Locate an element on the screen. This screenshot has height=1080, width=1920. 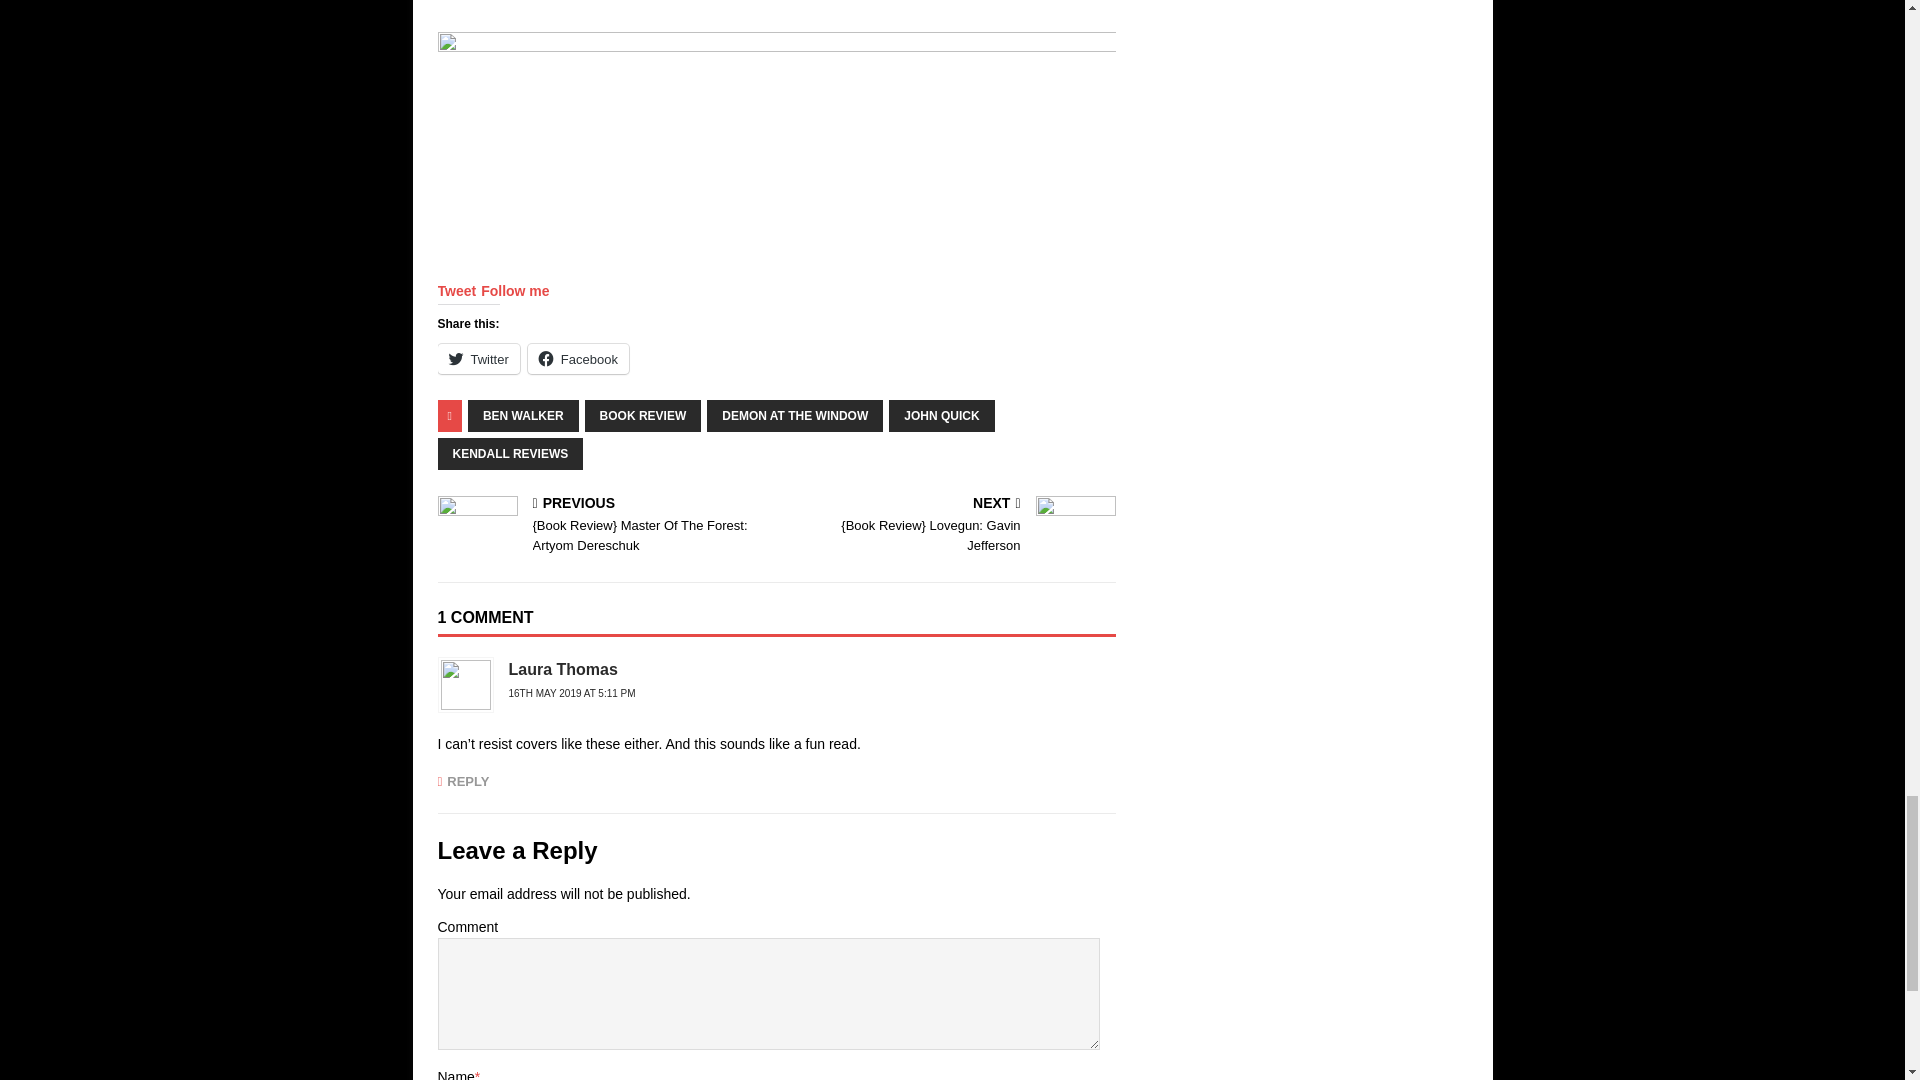
Follow me is located at coordinates (515, 290).